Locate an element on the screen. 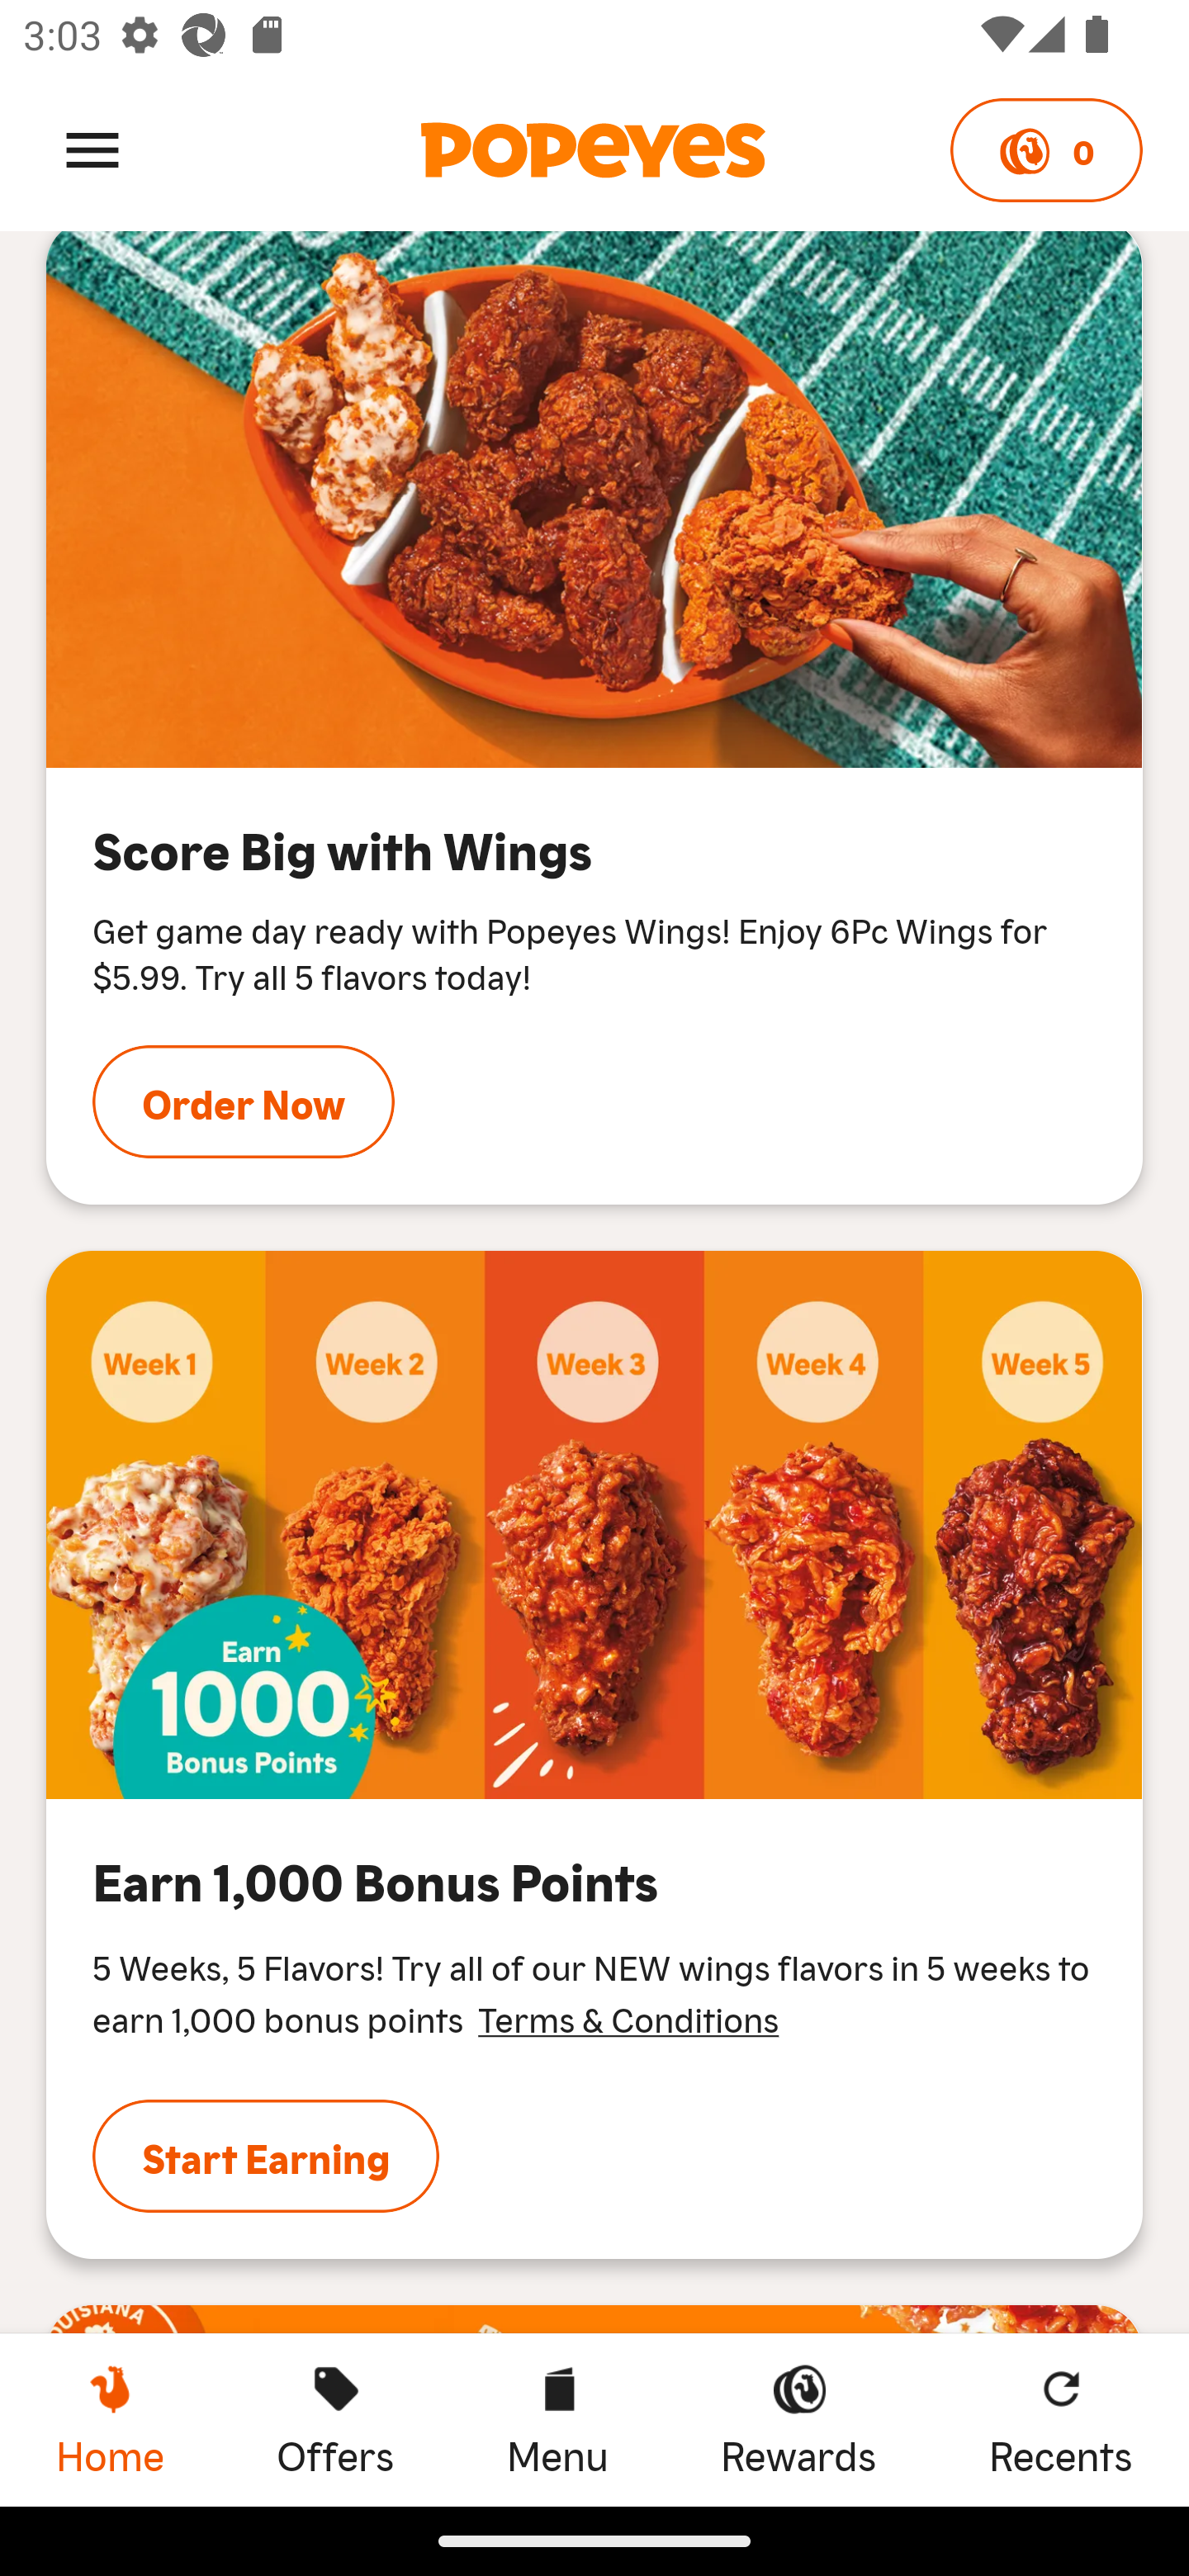  Order Now is located at coordinates (244, 1102).